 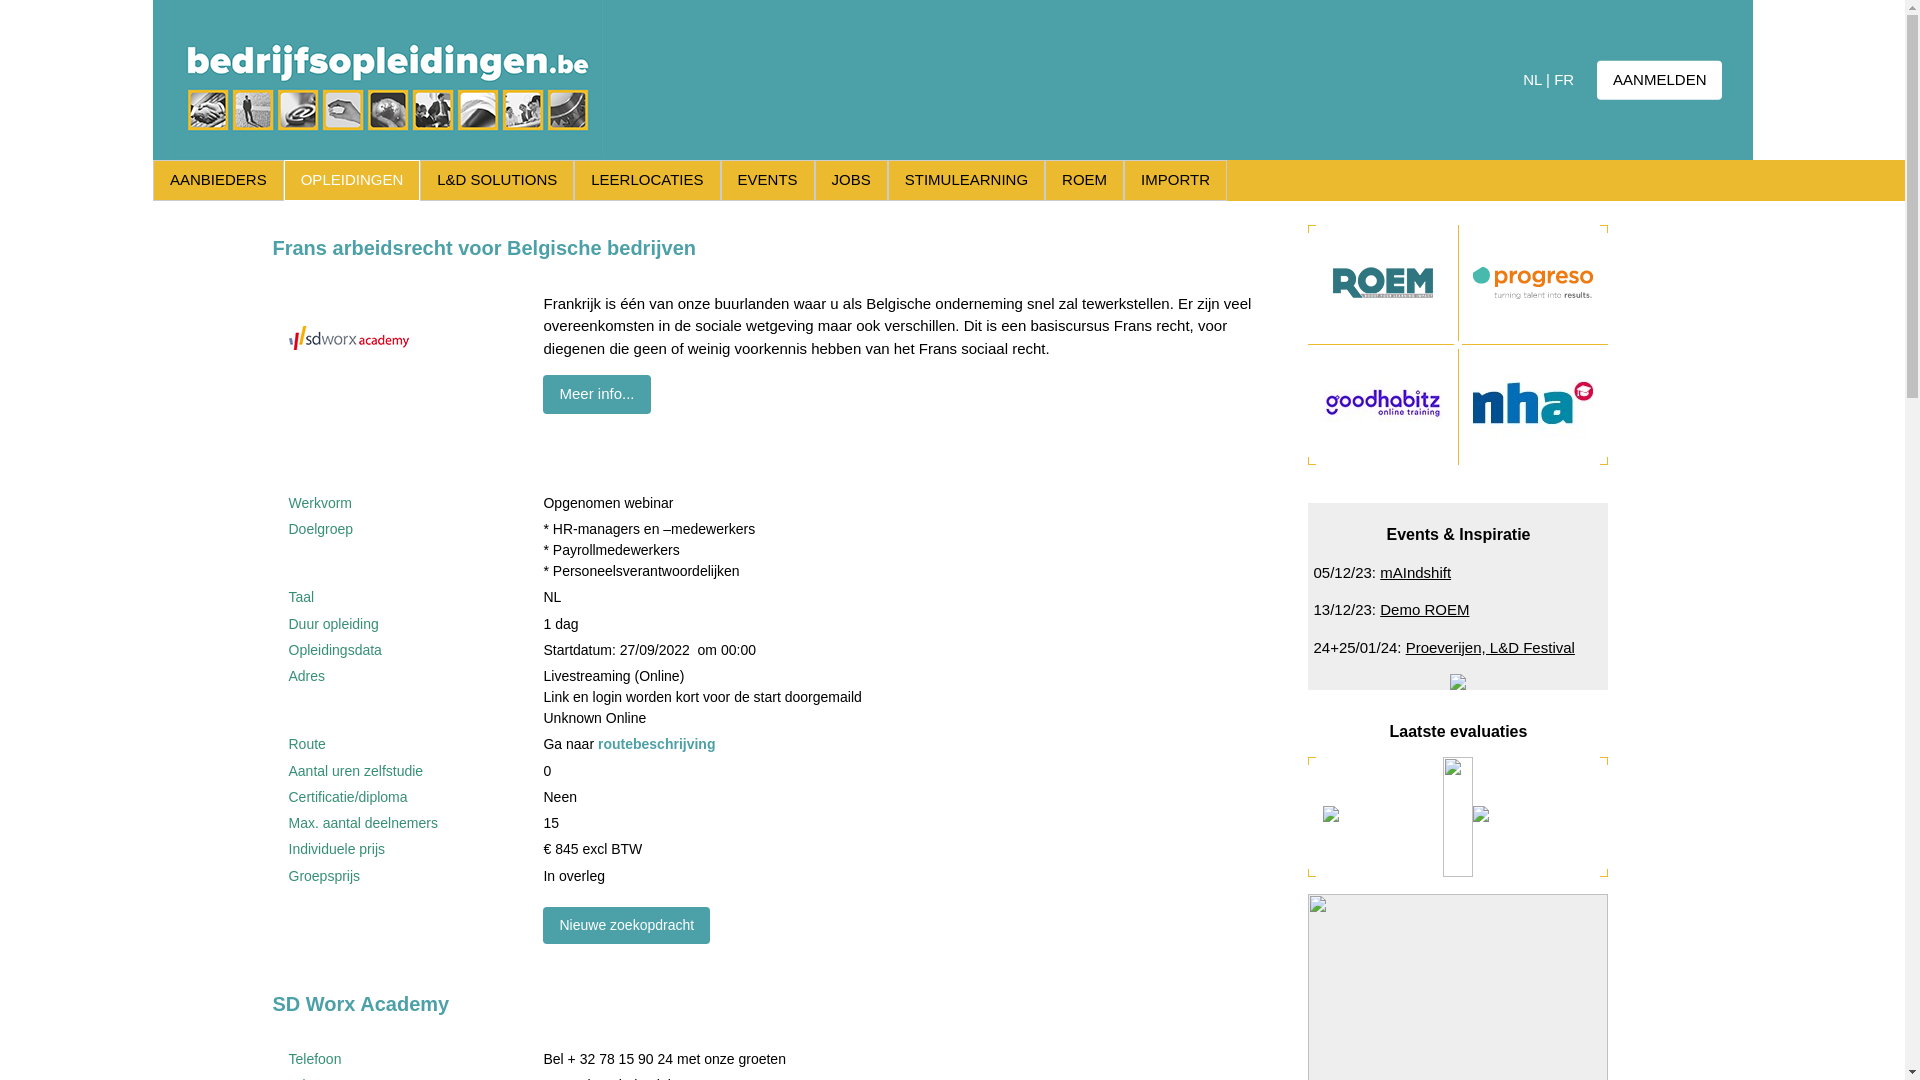 I want to click on Proeverijen, L&D Festival, so click(x=1490, y=648).